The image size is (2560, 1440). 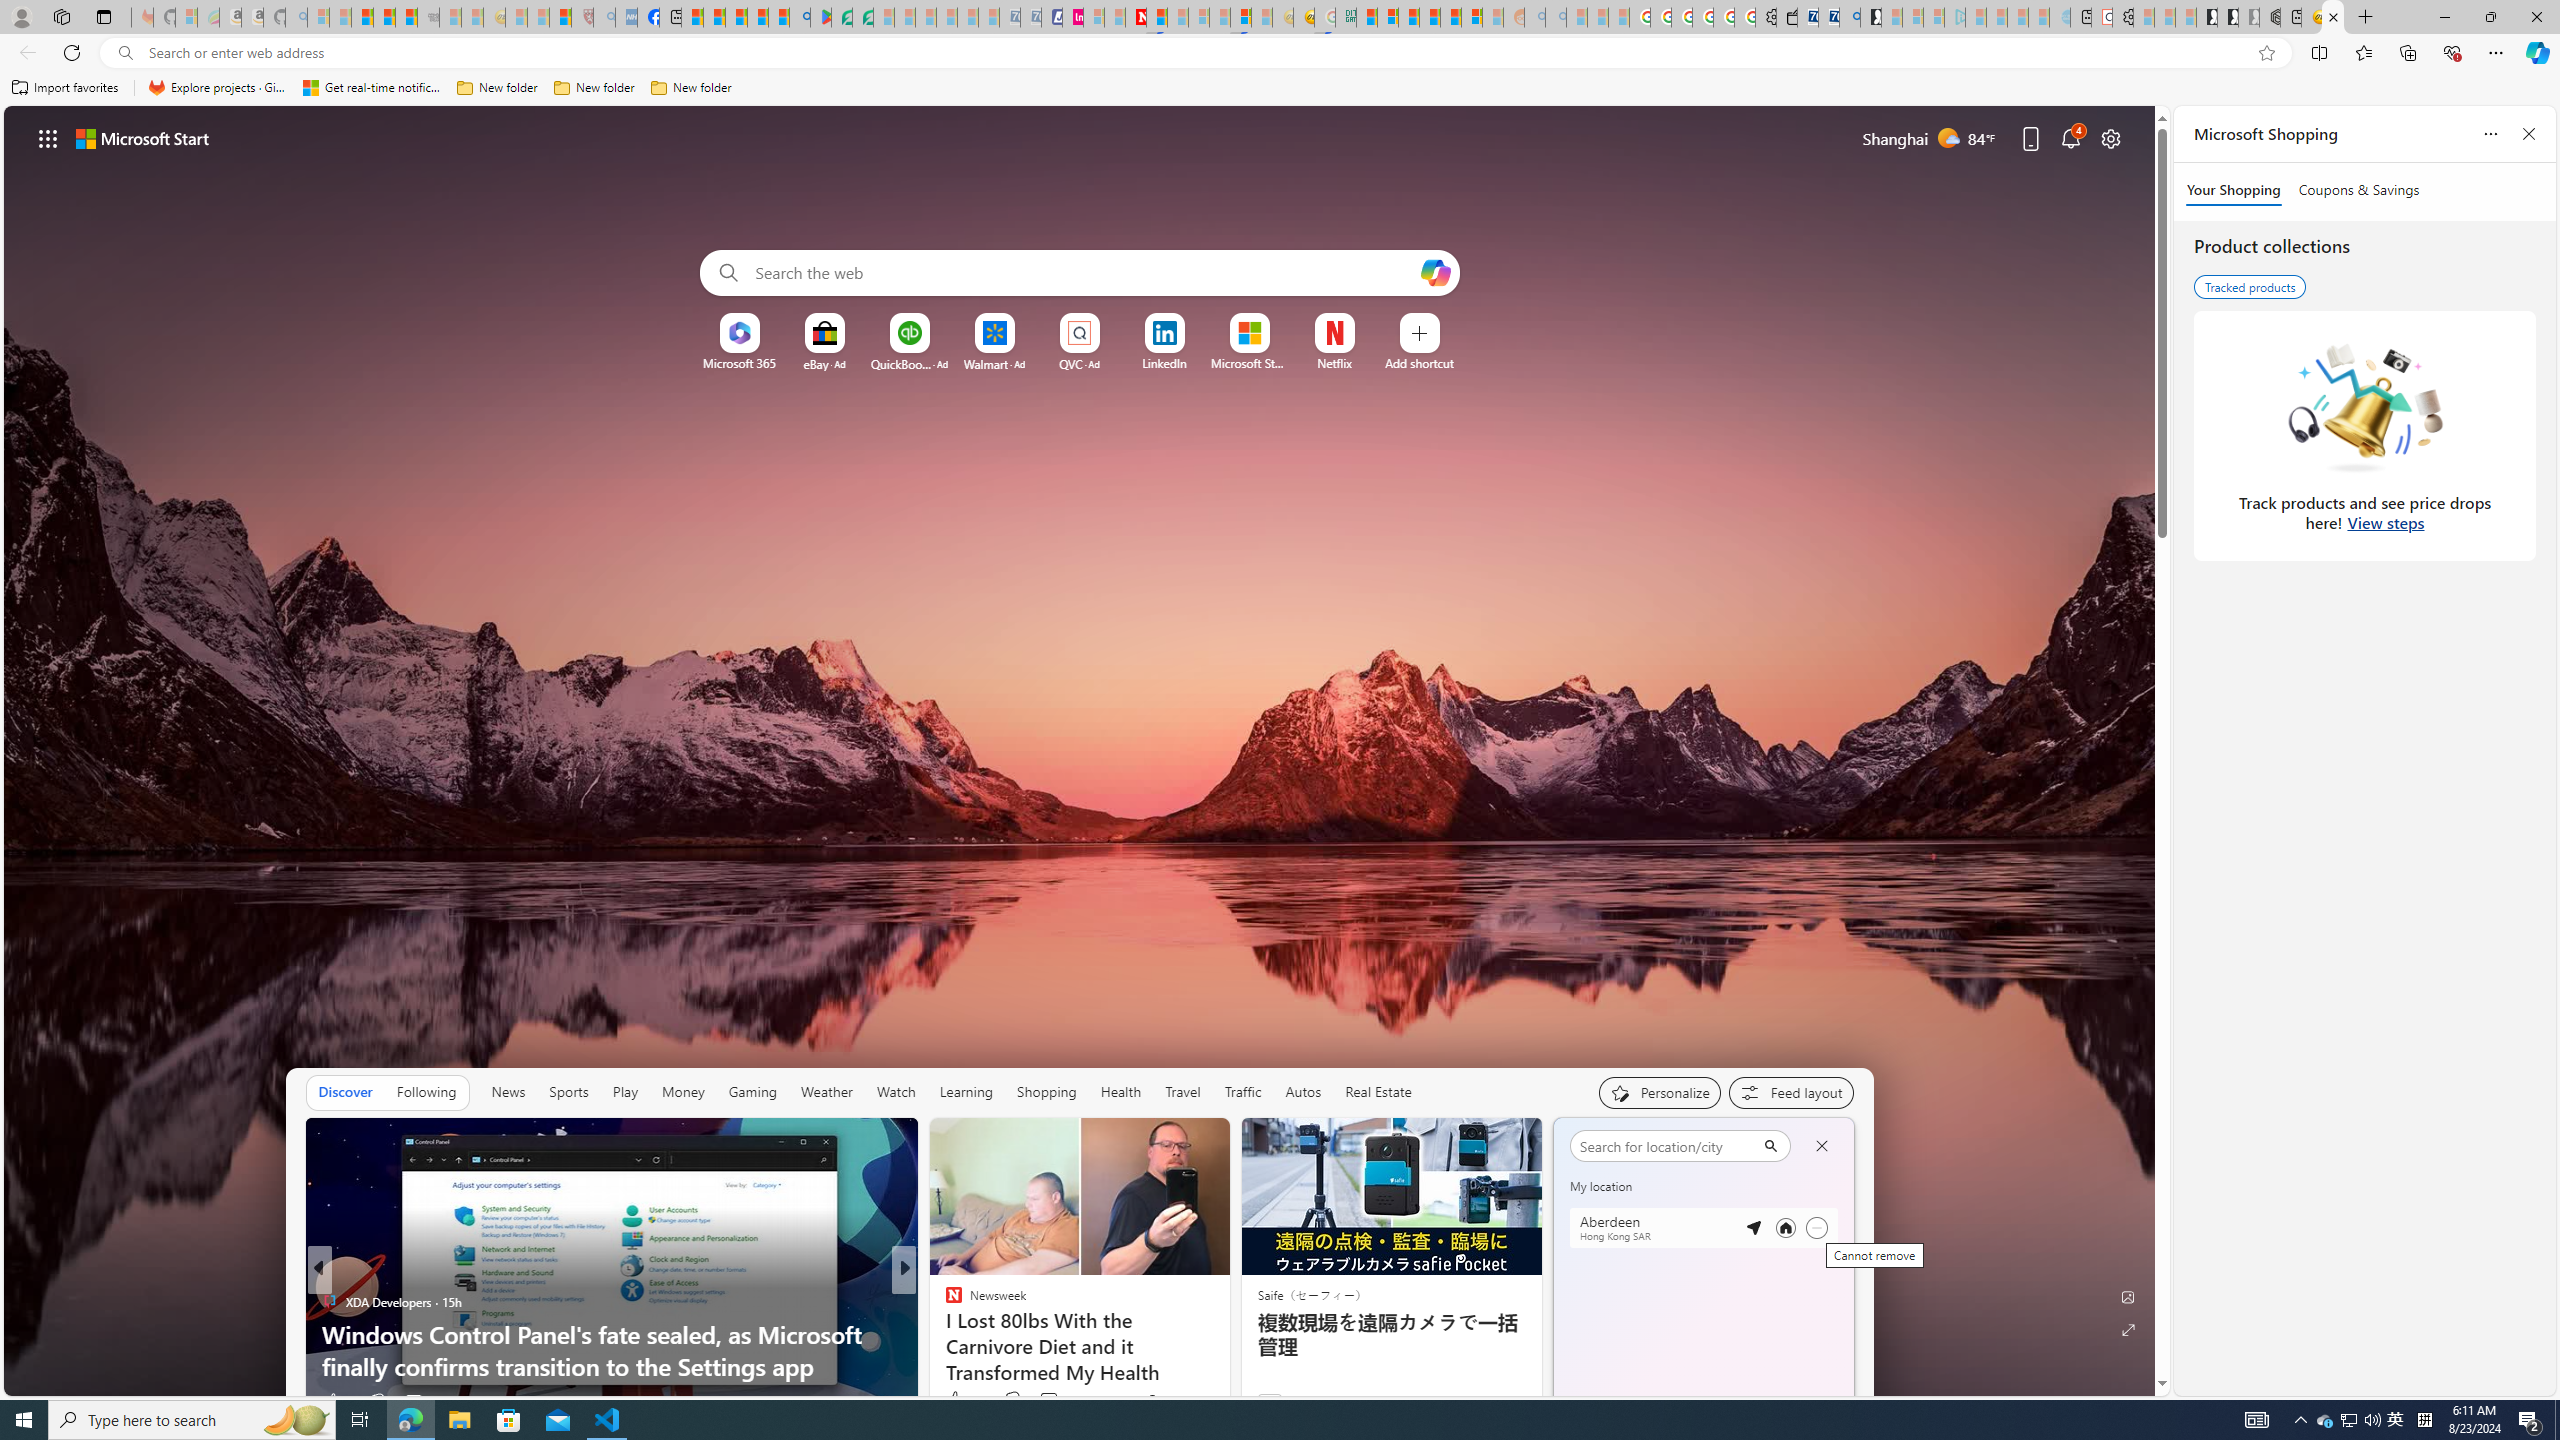 What do you see at coordinates (560, 17) in the screenshot?
I see `Local - MSN` at bounding box center [560, 17].